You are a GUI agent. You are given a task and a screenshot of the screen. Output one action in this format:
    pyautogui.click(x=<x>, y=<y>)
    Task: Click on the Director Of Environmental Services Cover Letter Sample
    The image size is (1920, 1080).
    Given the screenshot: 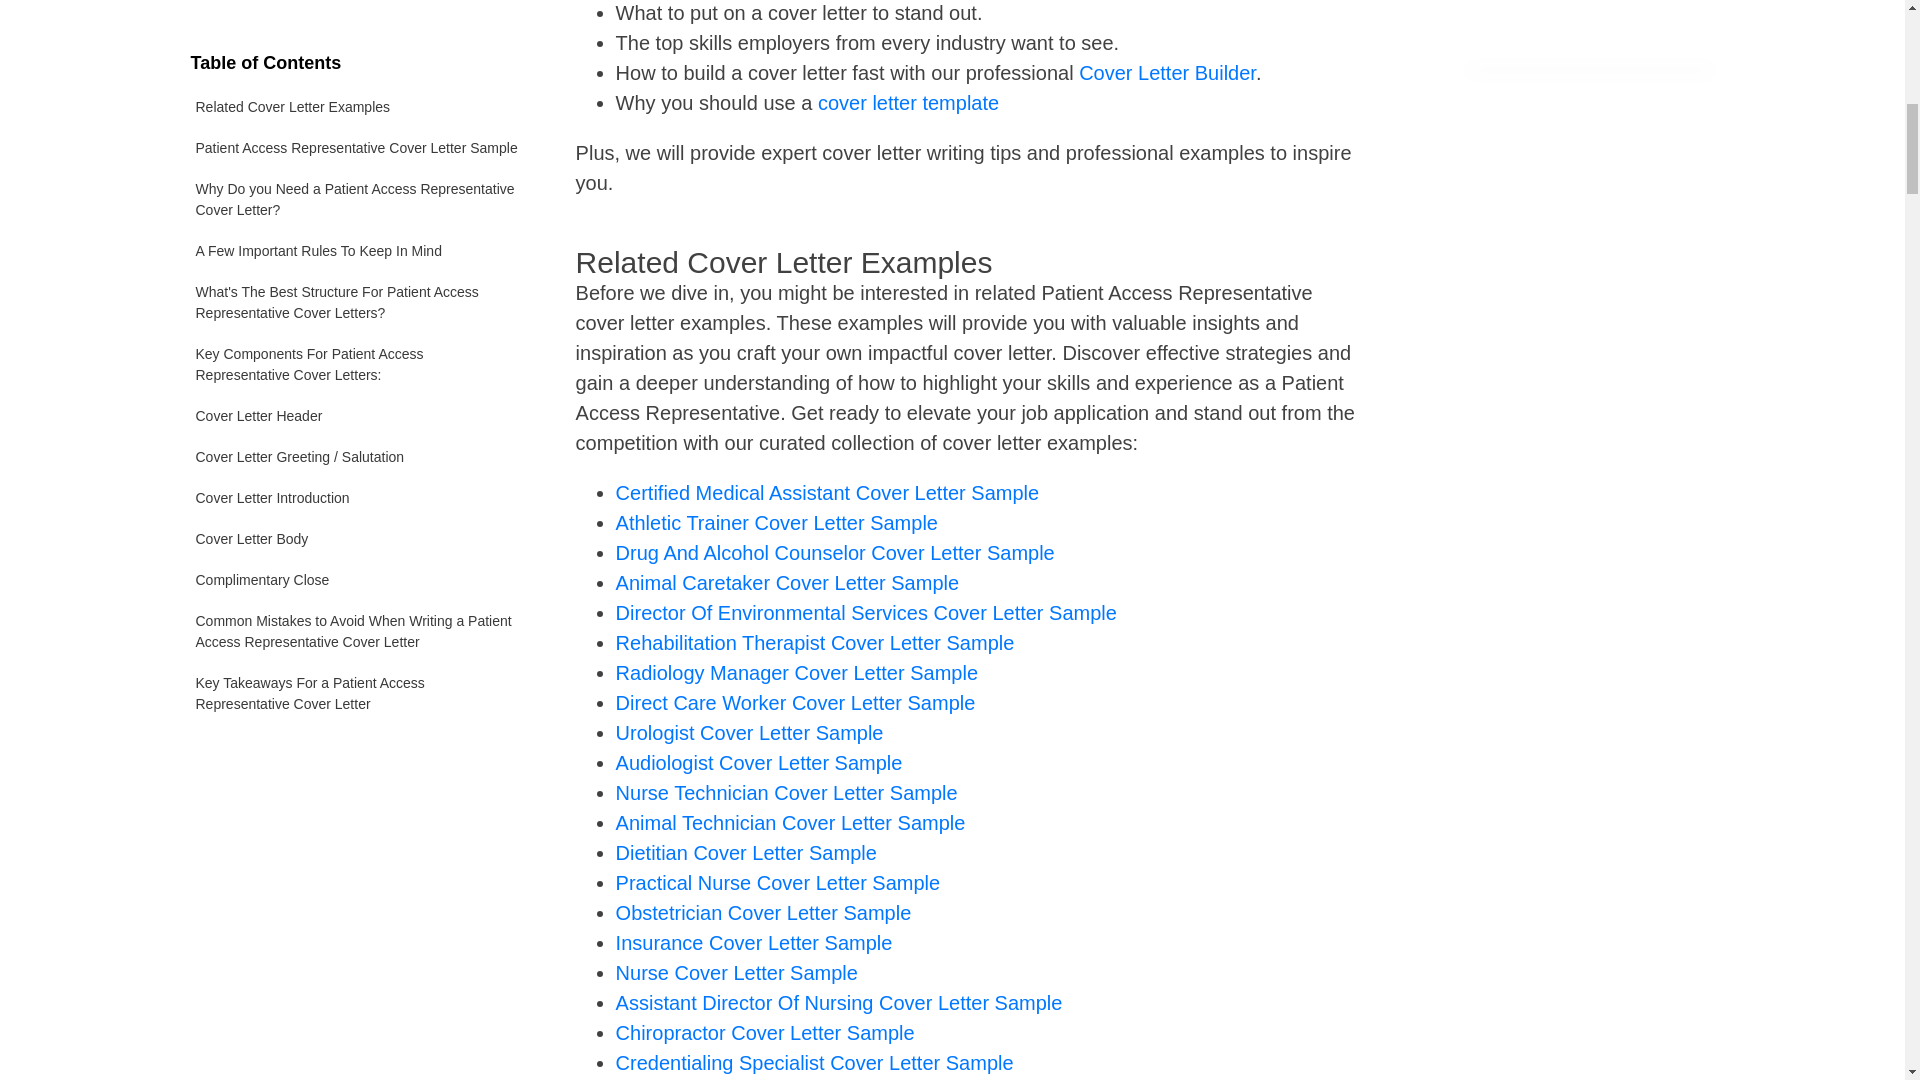 What is the action you would take?
    pyautogui.click(x=866, y=612)
    